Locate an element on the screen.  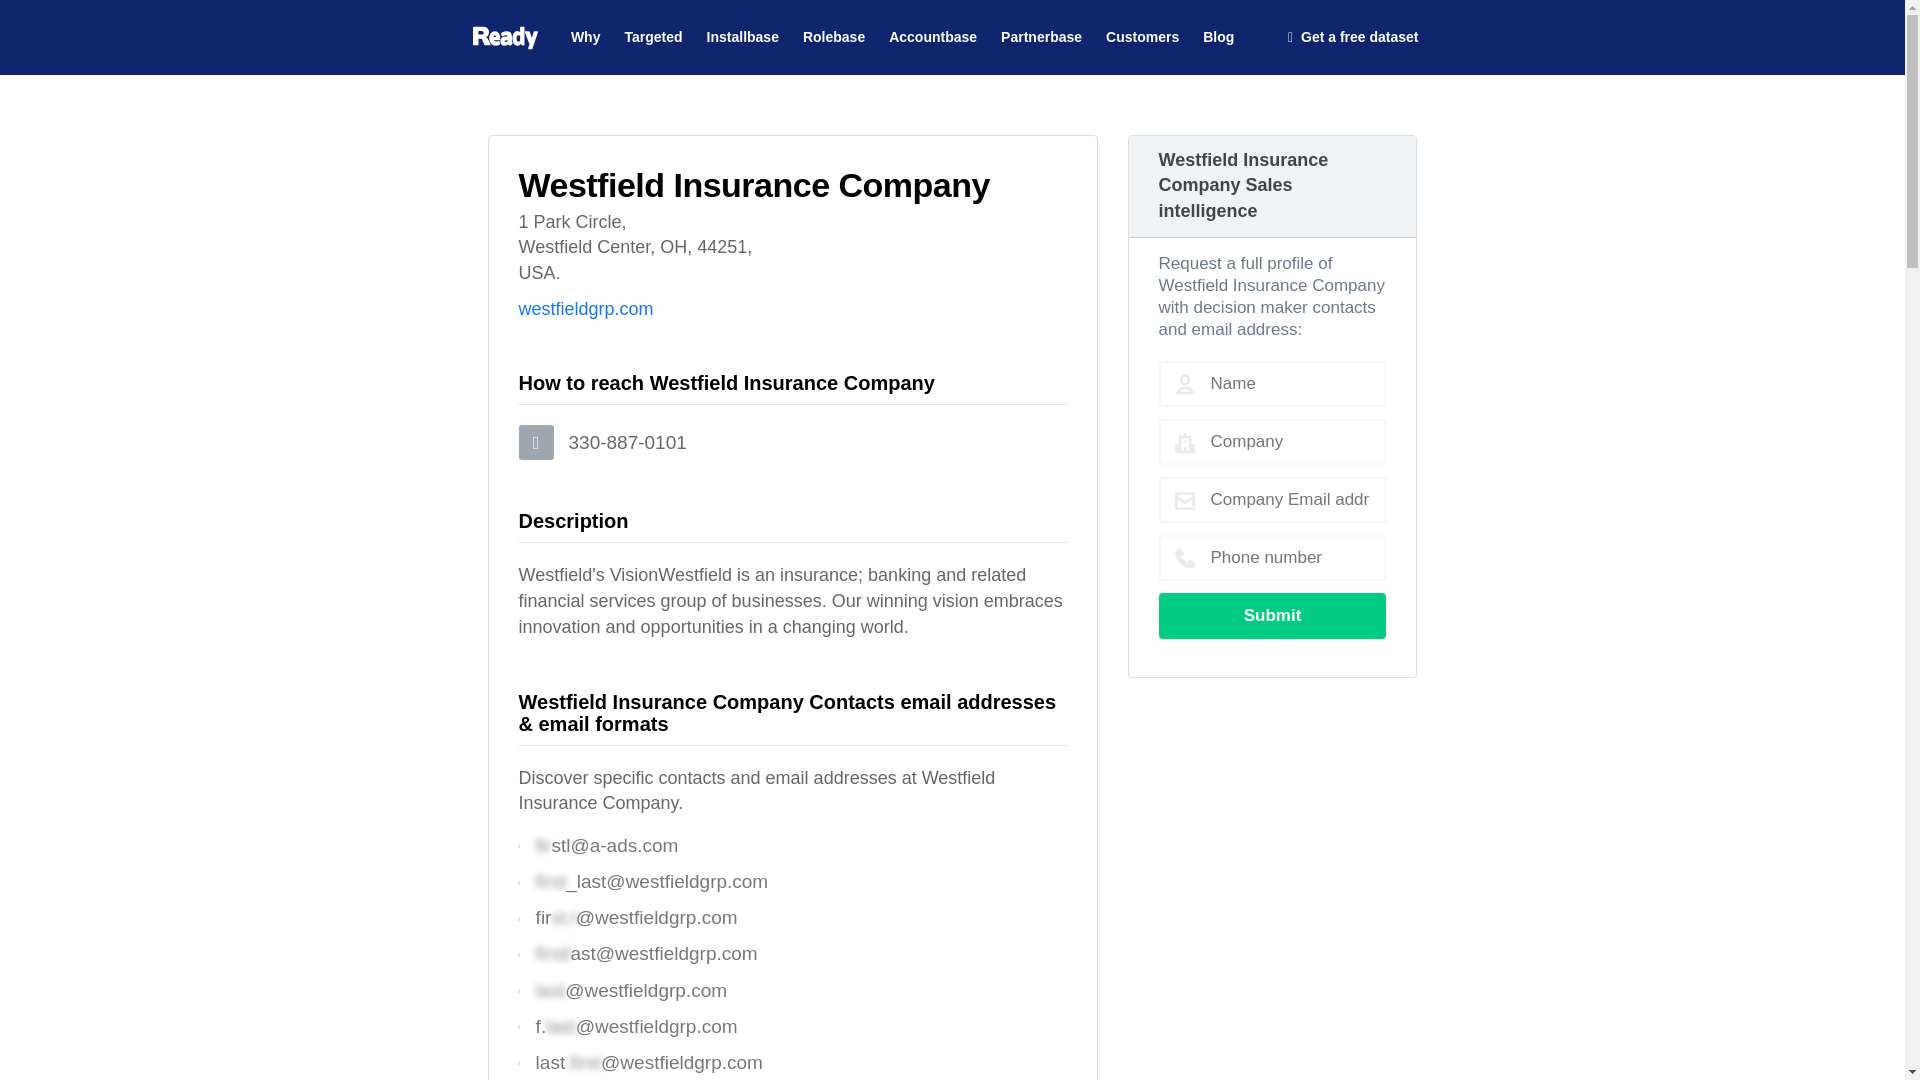
Installbase is located at coordinates (743, 30).